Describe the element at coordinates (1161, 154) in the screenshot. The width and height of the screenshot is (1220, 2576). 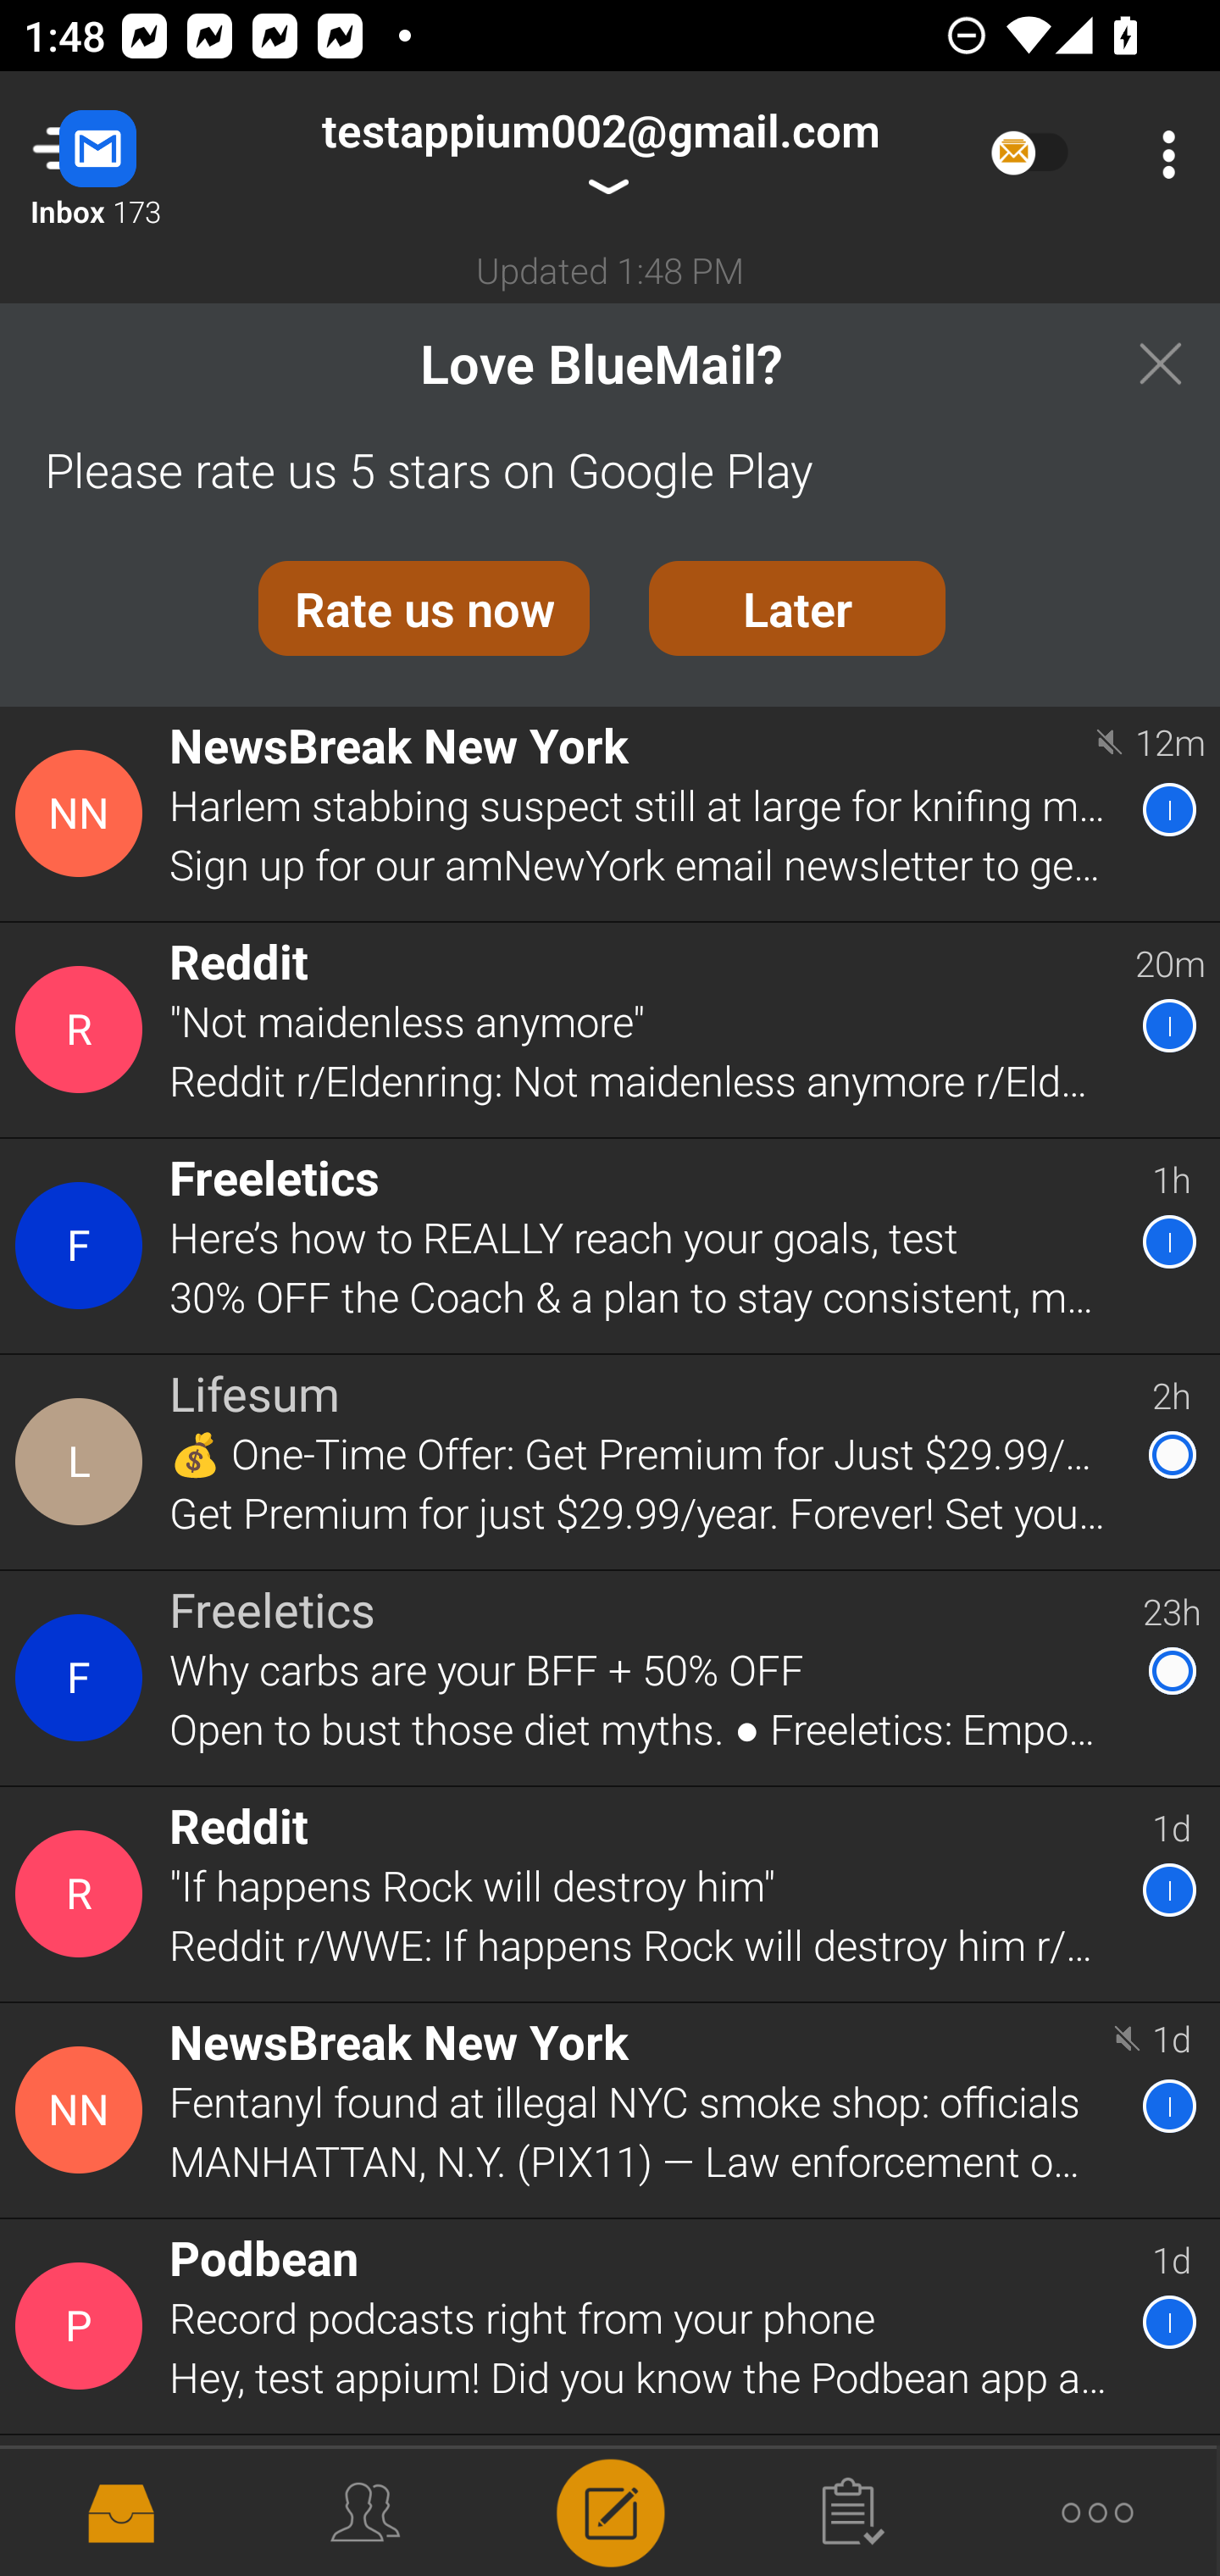
I see `More Options` at that location.